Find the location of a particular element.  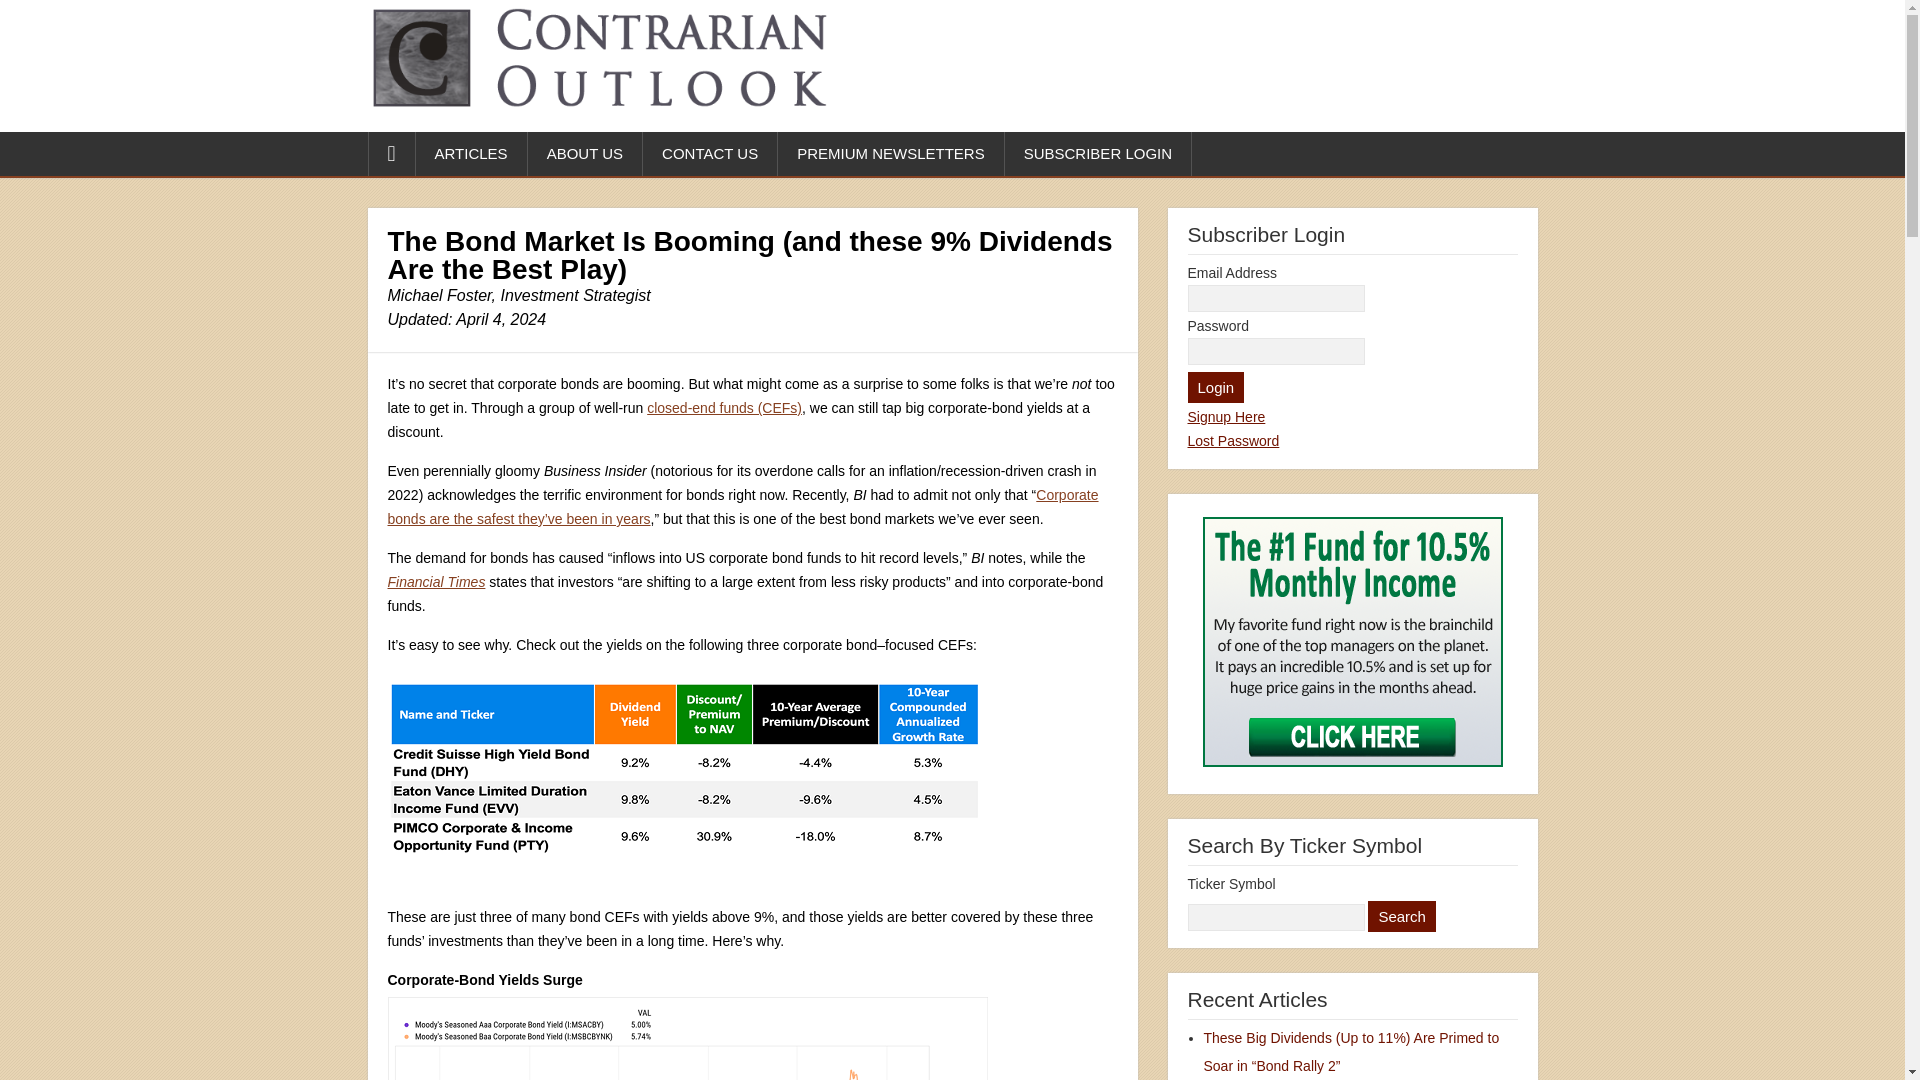

Lost Password is located at coordinates (1234, 441).